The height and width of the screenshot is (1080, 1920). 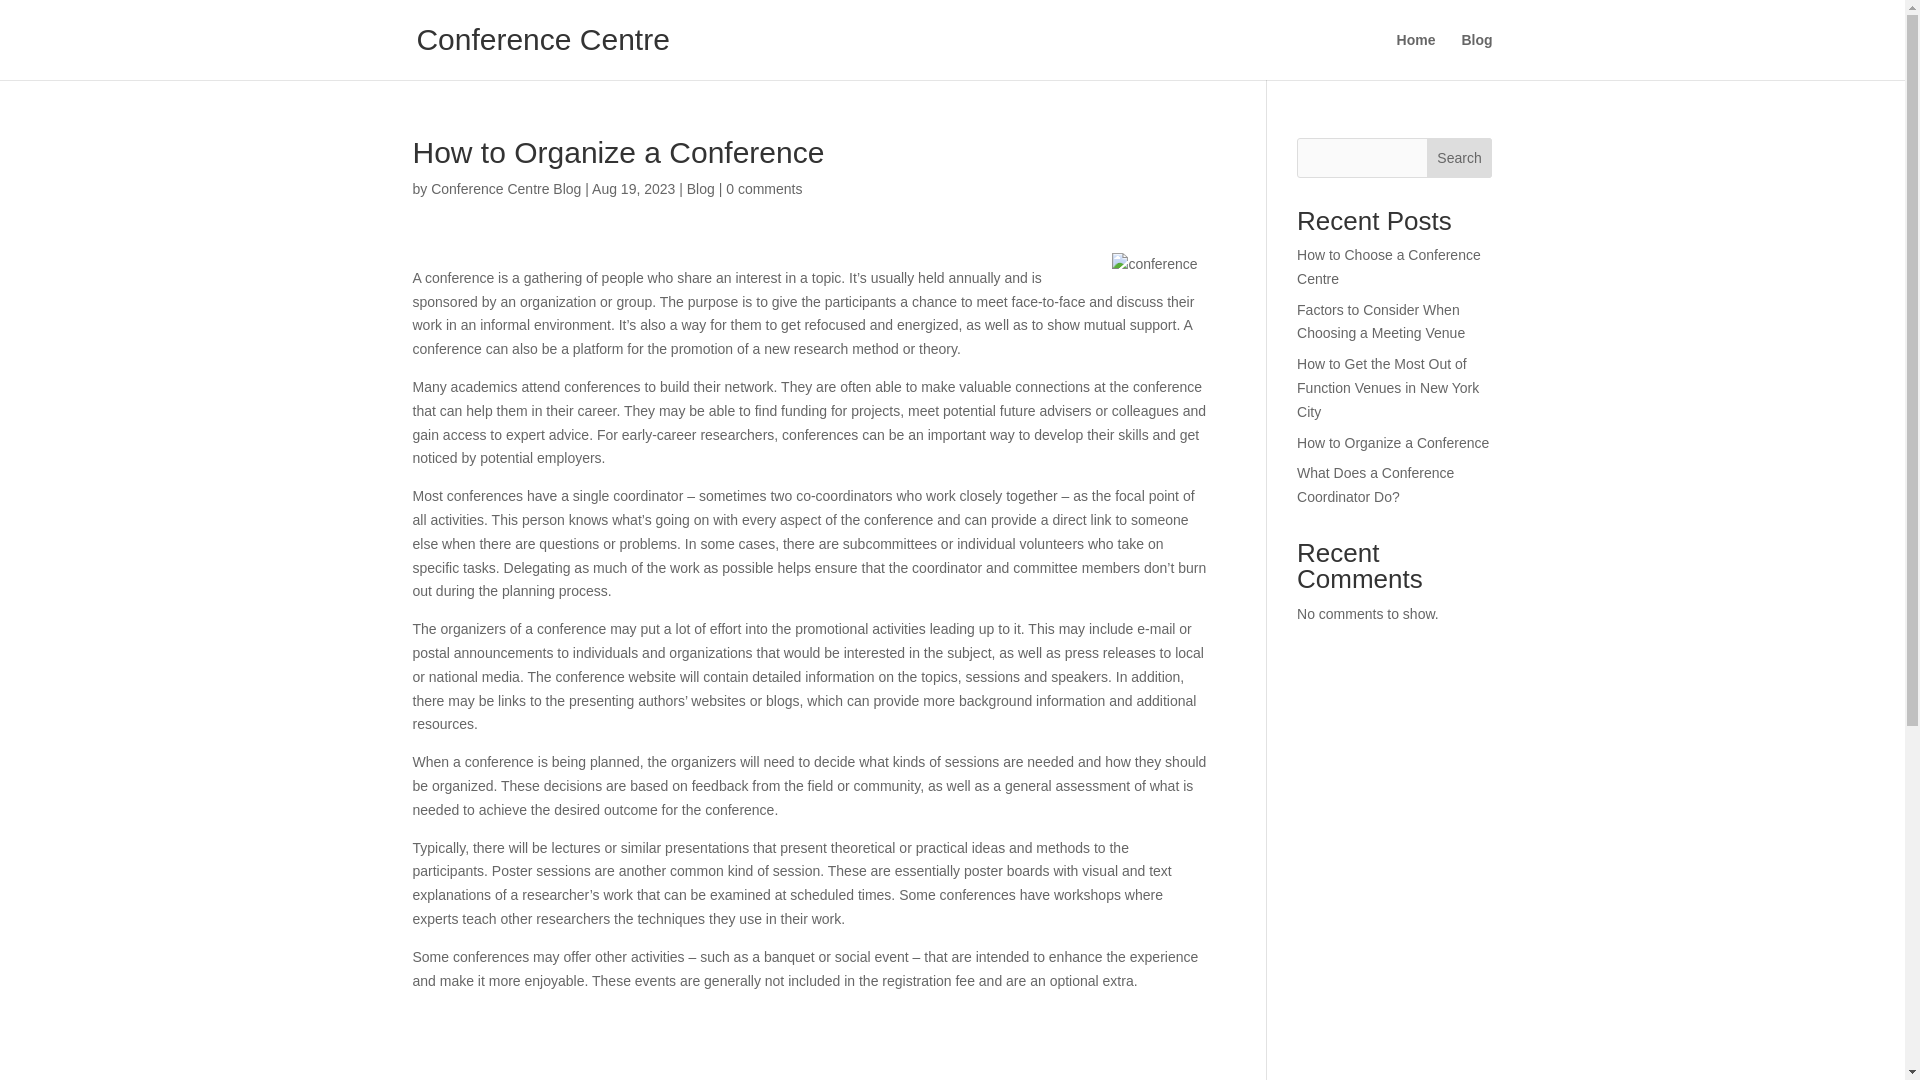 I want to click on Blog, so click(x=700, y=188).